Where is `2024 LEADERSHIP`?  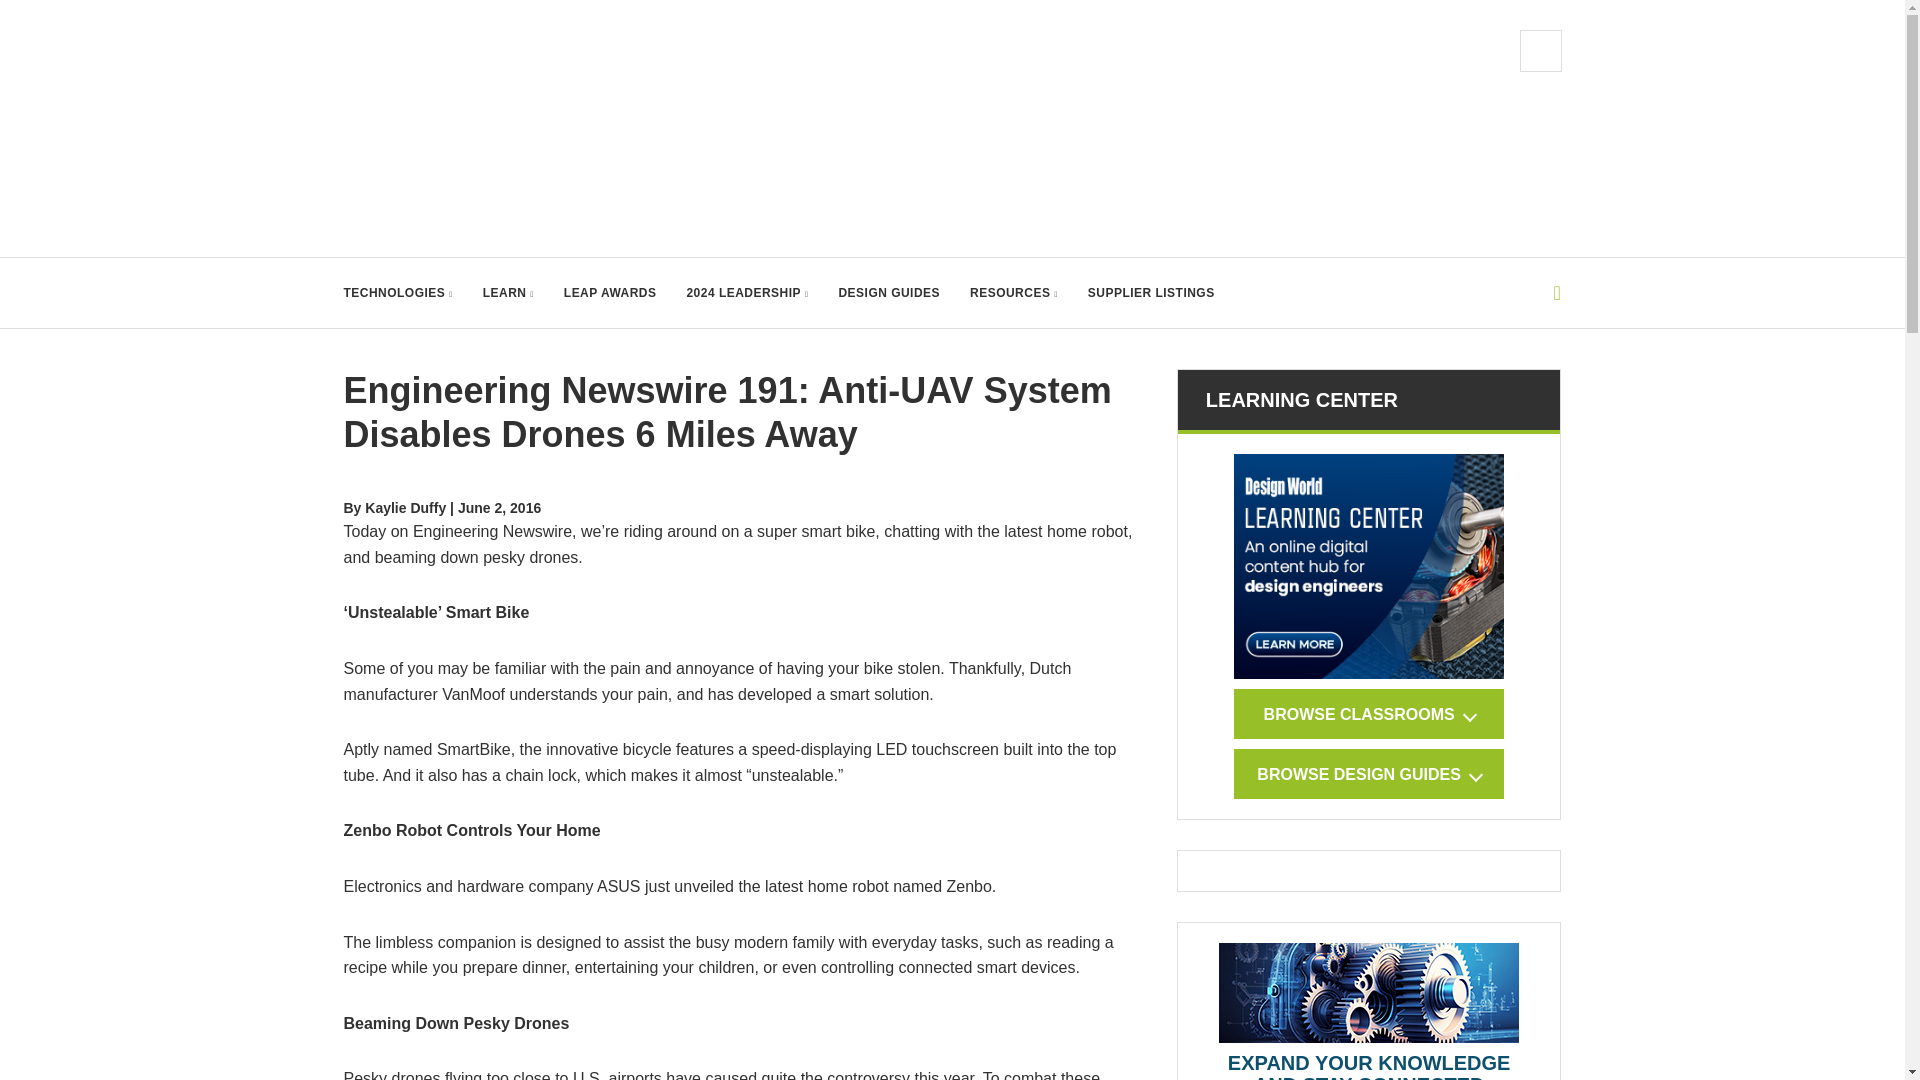 2024 LEADERSHIP is located at coordinates (746, 293).